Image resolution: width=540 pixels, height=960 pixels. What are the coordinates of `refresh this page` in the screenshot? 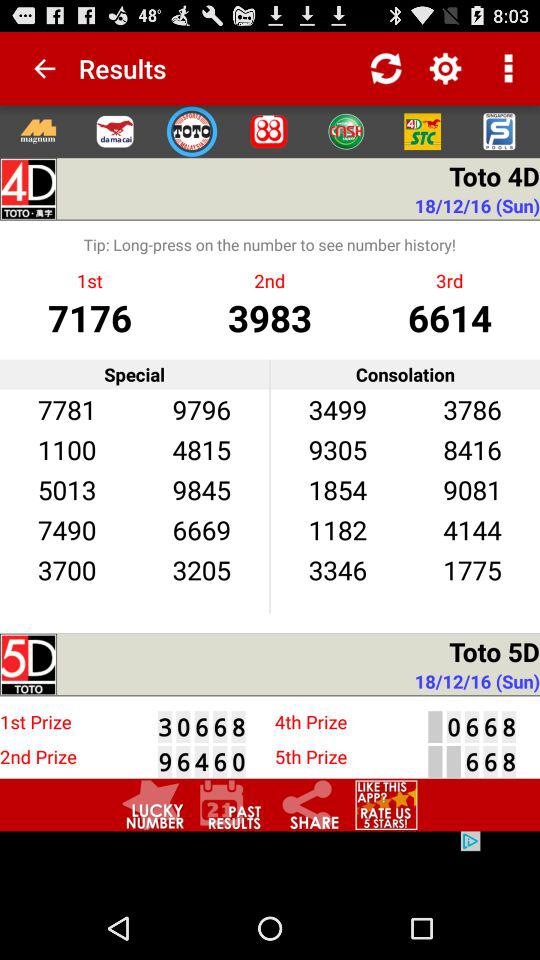 It's located at (386, 68).